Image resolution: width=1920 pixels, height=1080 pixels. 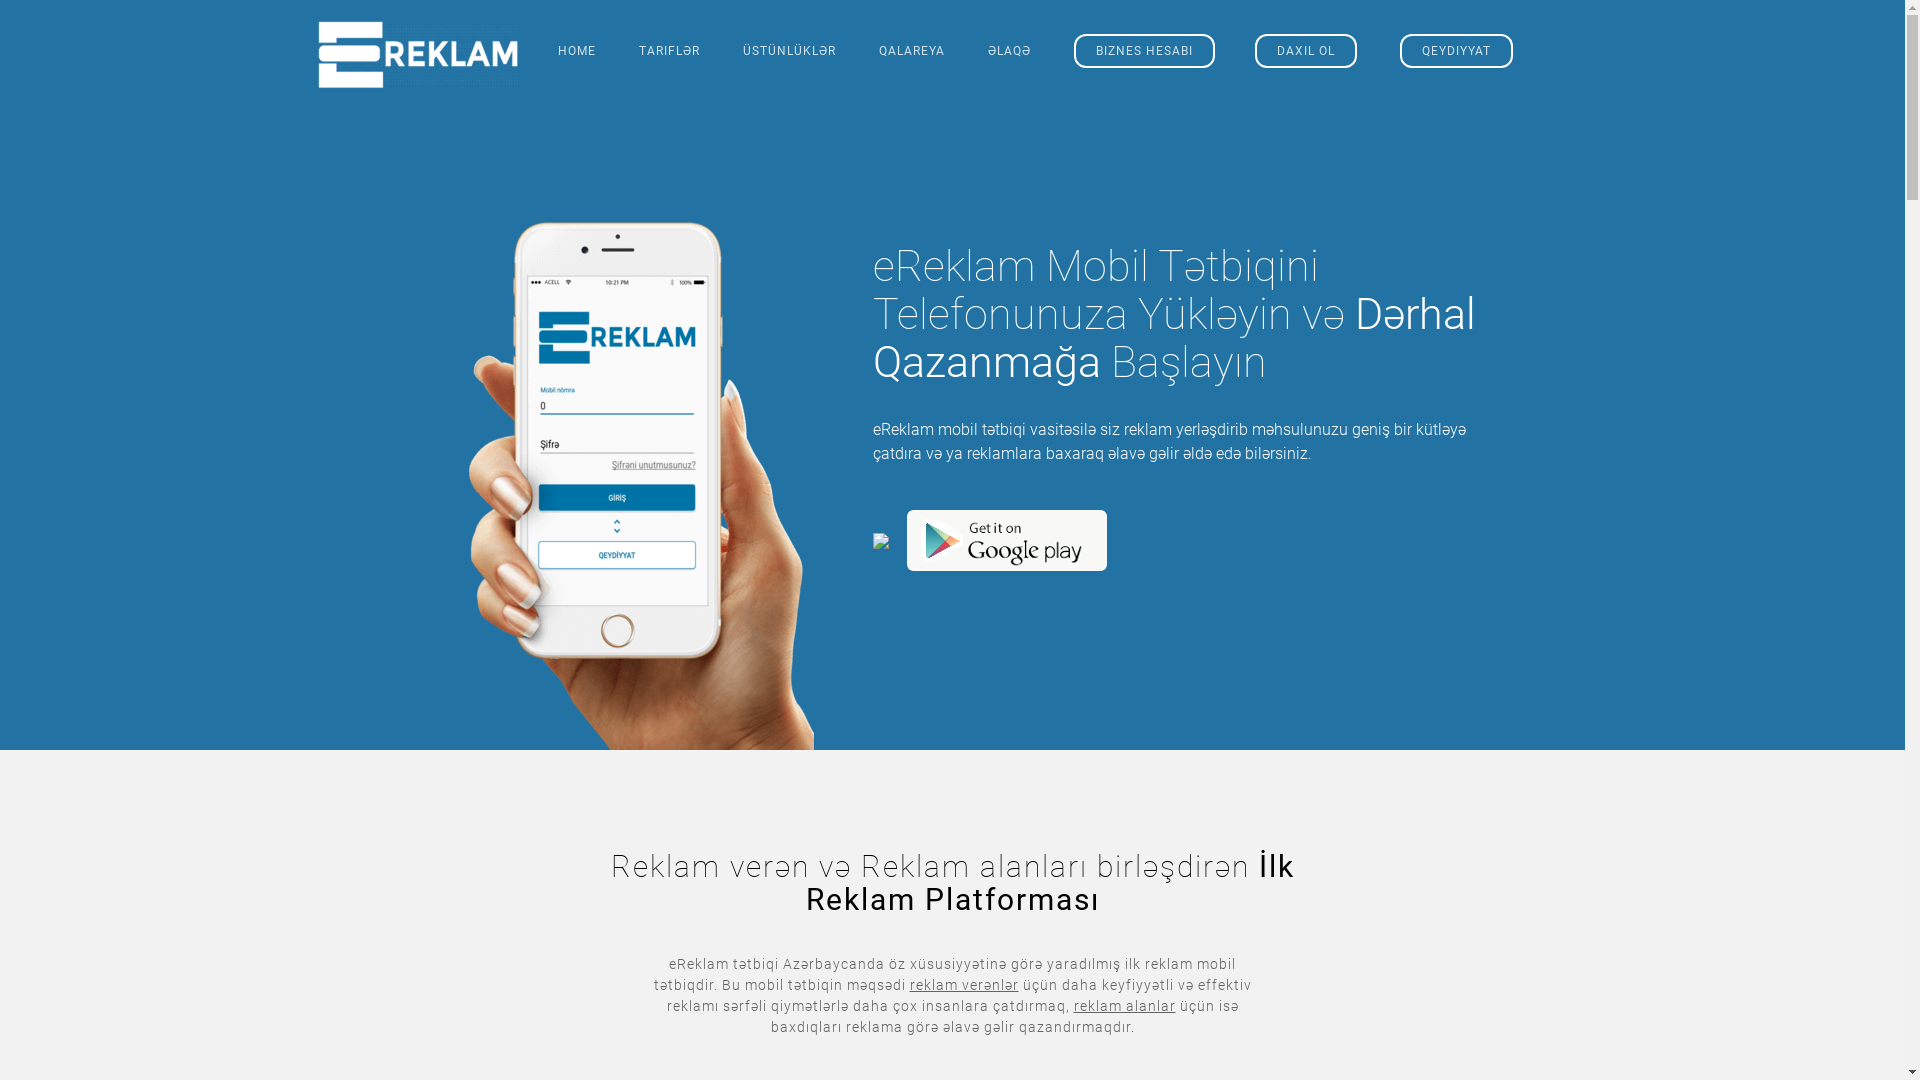 I want to click on HOME, so click(x=577, y=51).